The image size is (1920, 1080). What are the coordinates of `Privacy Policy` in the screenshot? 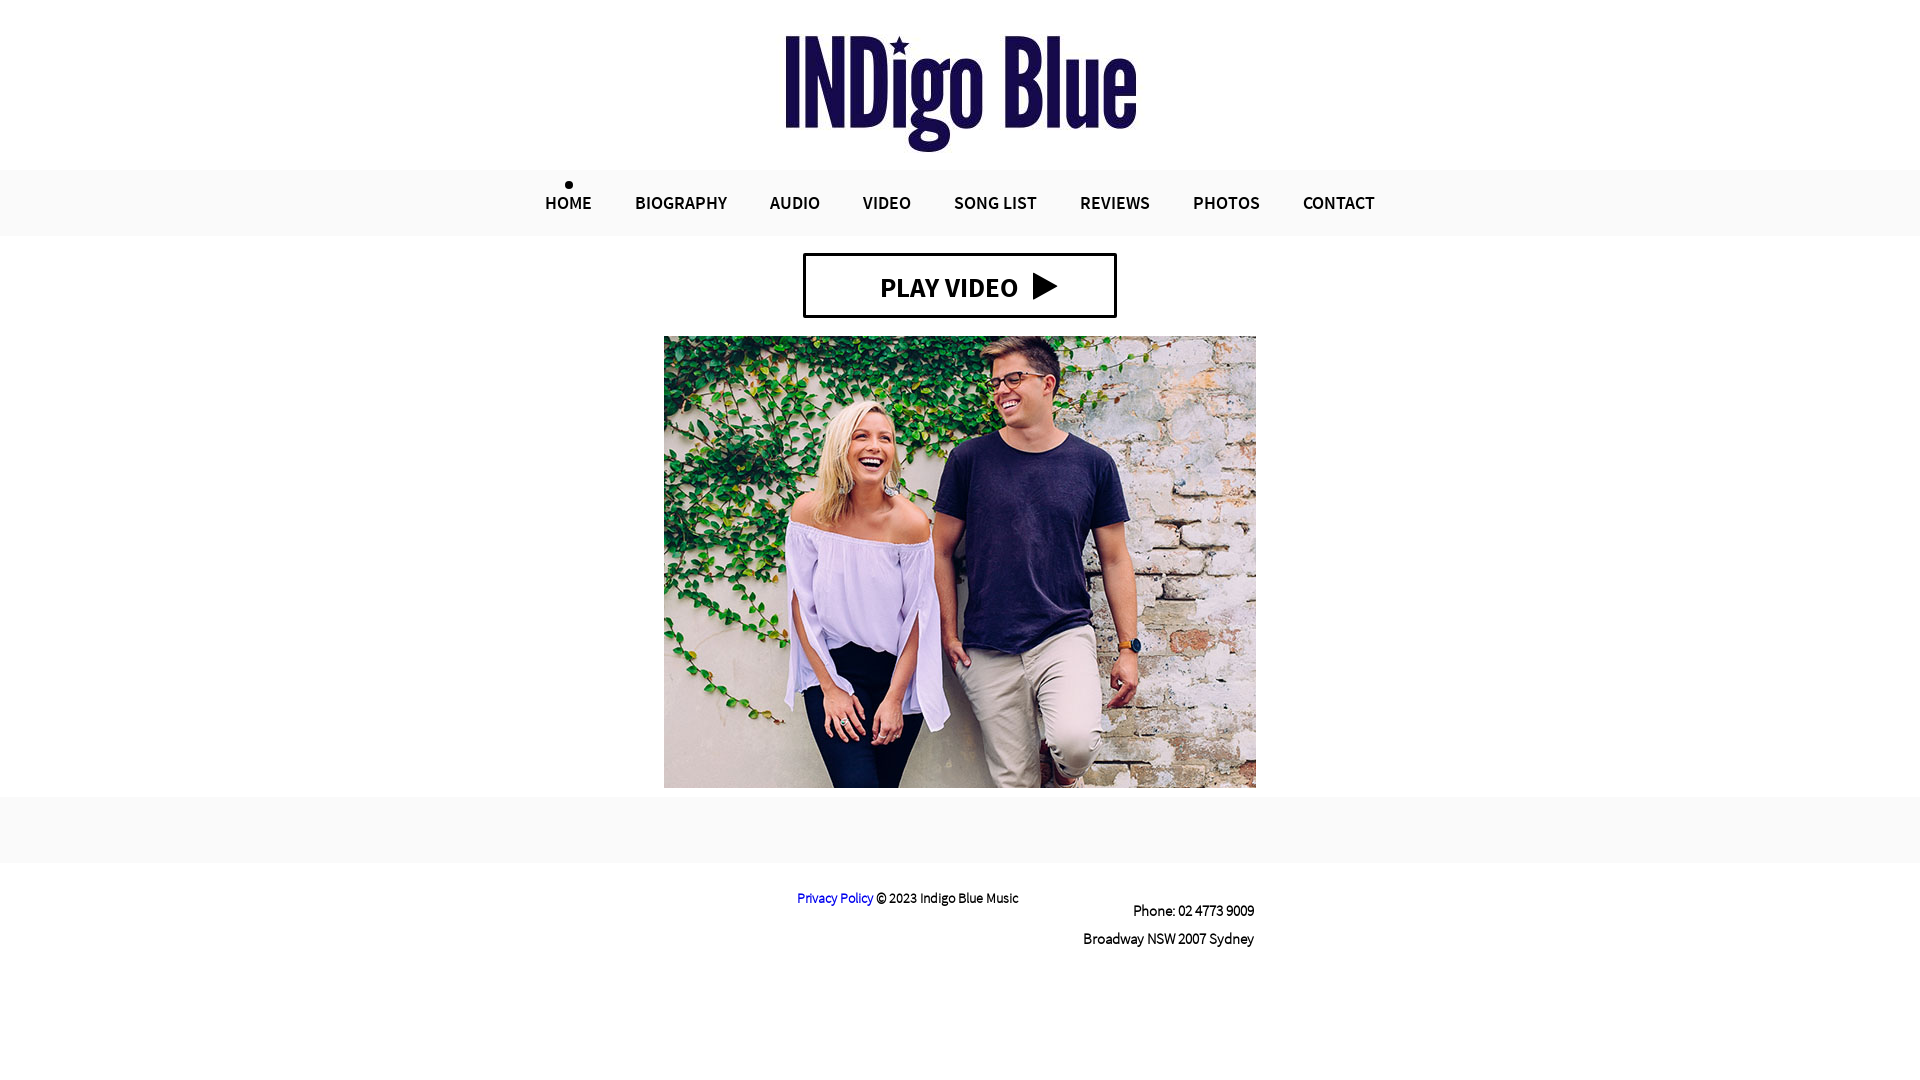 It's located at (835, 898).